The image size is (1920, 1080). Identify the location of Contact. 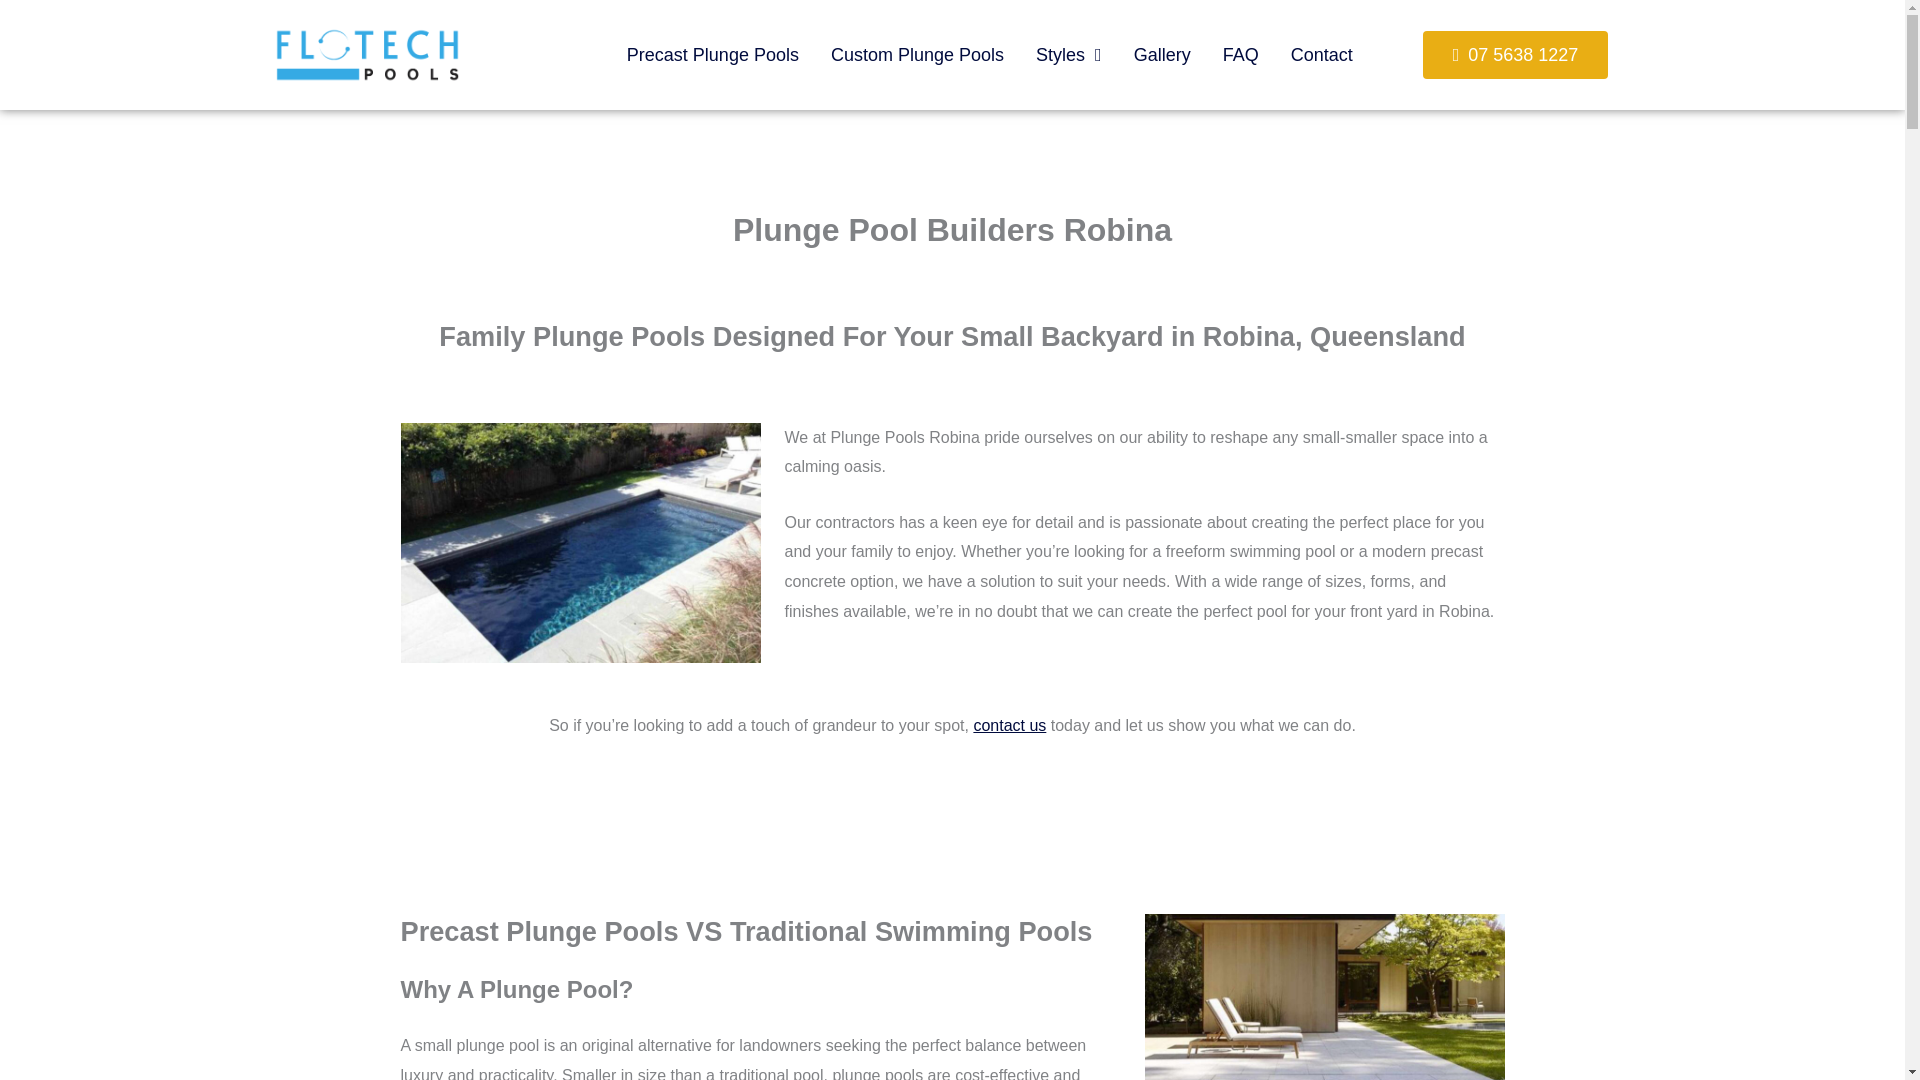
(1321, 54).